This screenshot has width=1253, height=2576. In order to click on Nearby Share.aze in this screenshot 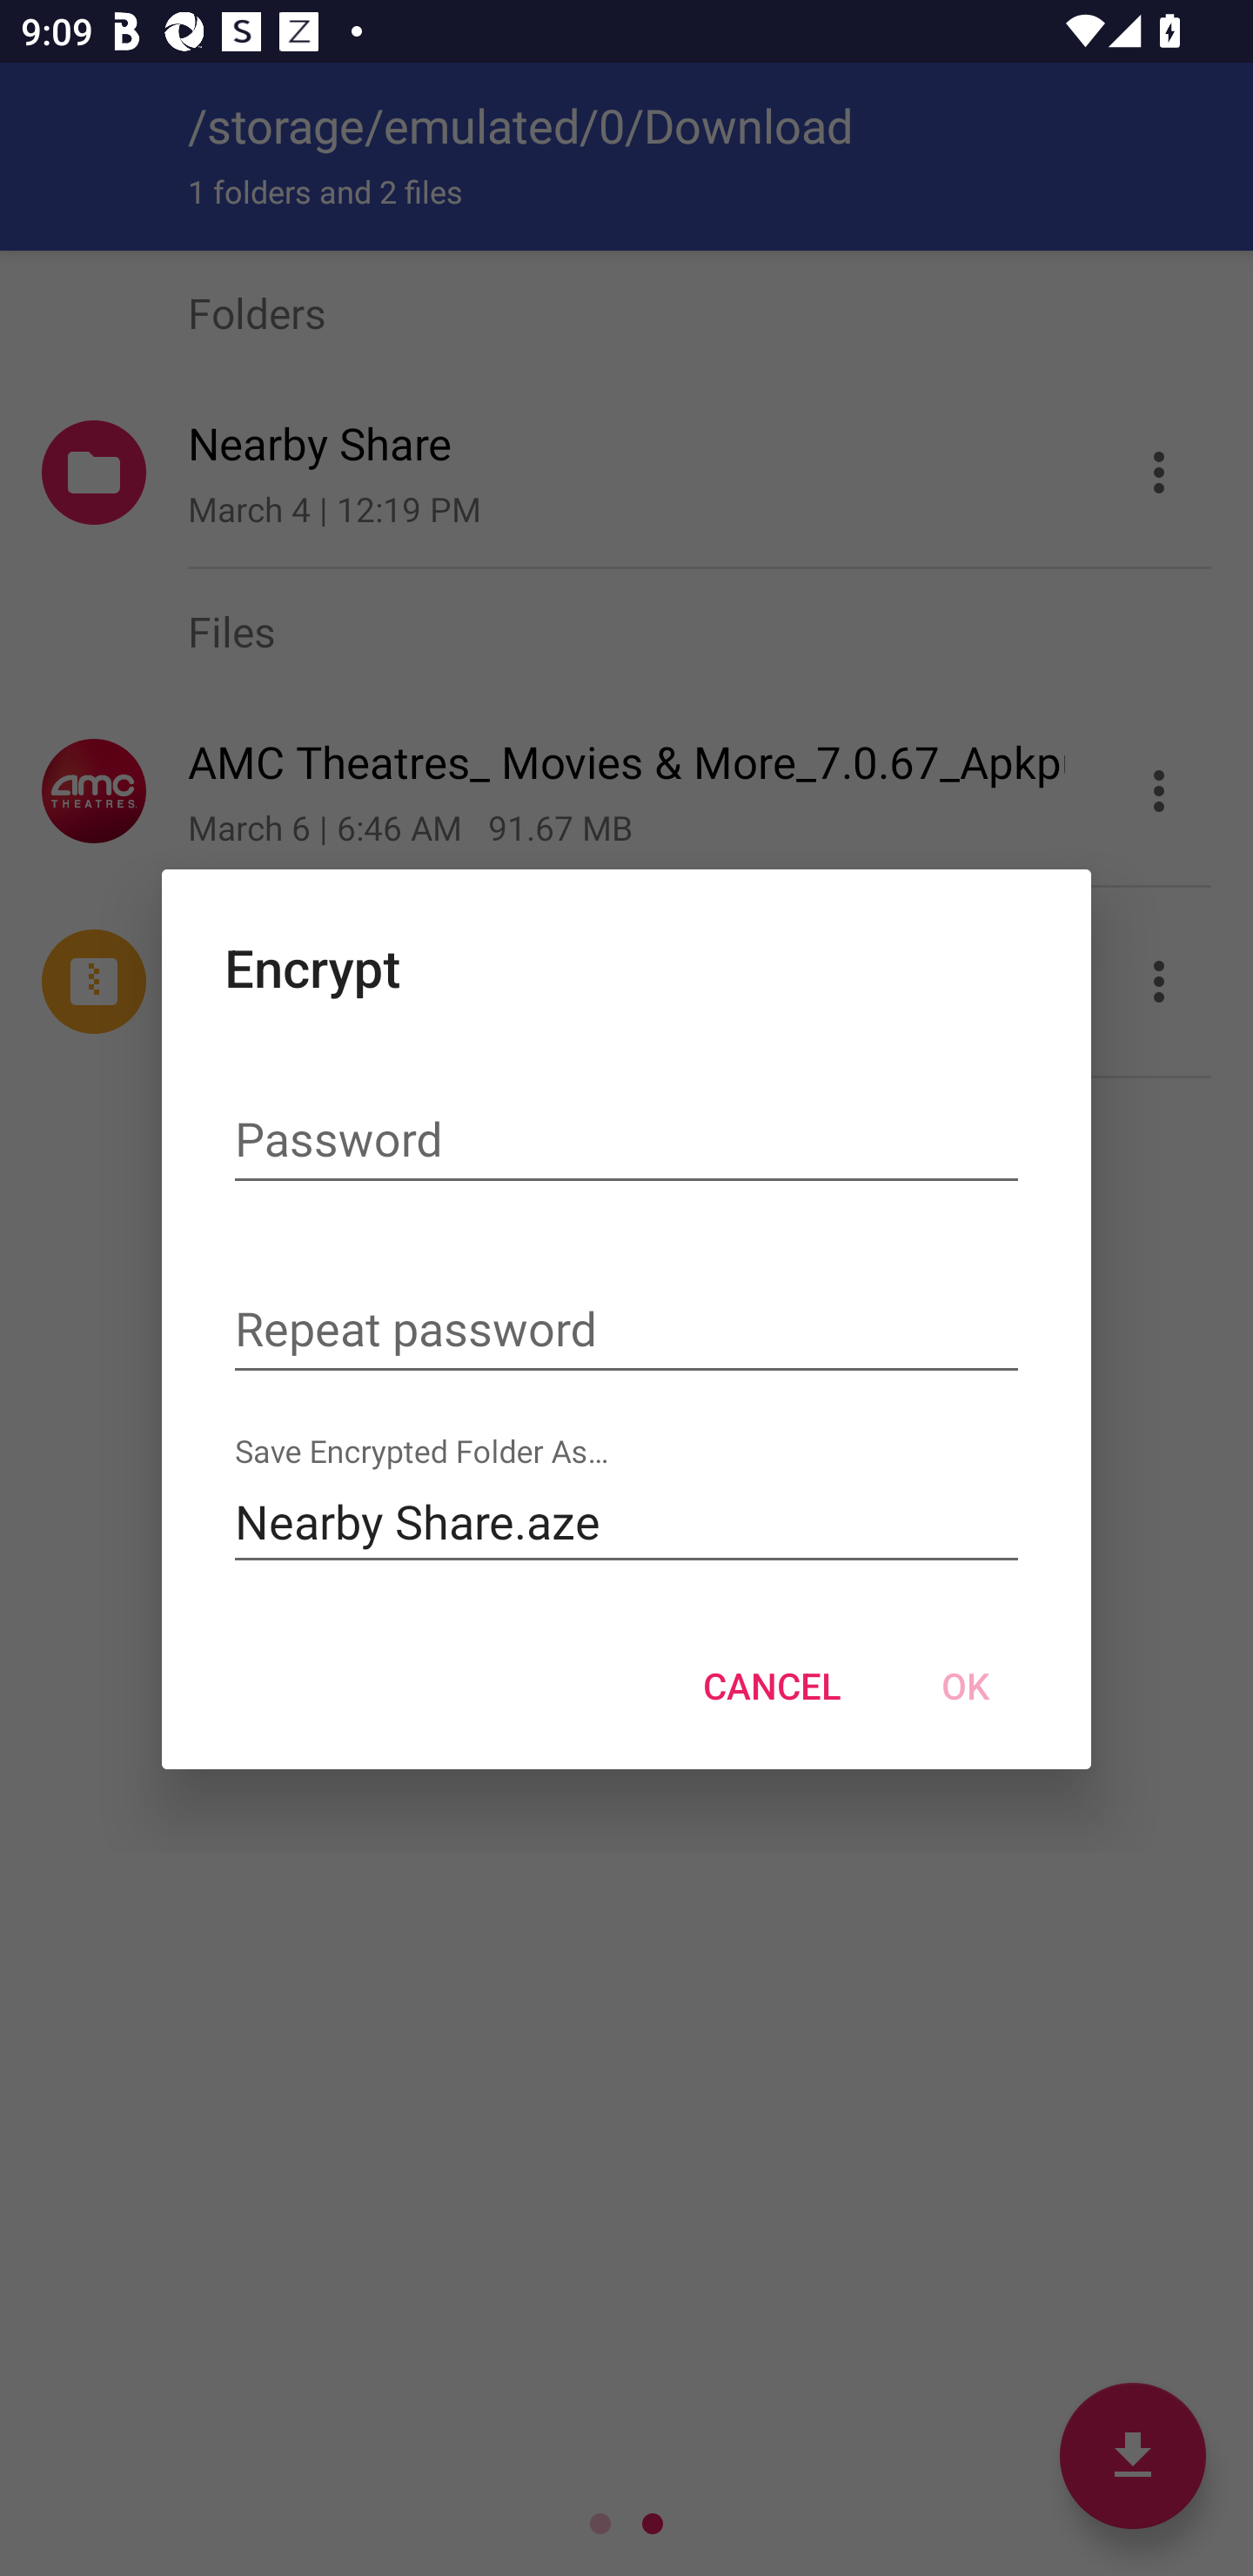, I will do `click(626, 1522)`.